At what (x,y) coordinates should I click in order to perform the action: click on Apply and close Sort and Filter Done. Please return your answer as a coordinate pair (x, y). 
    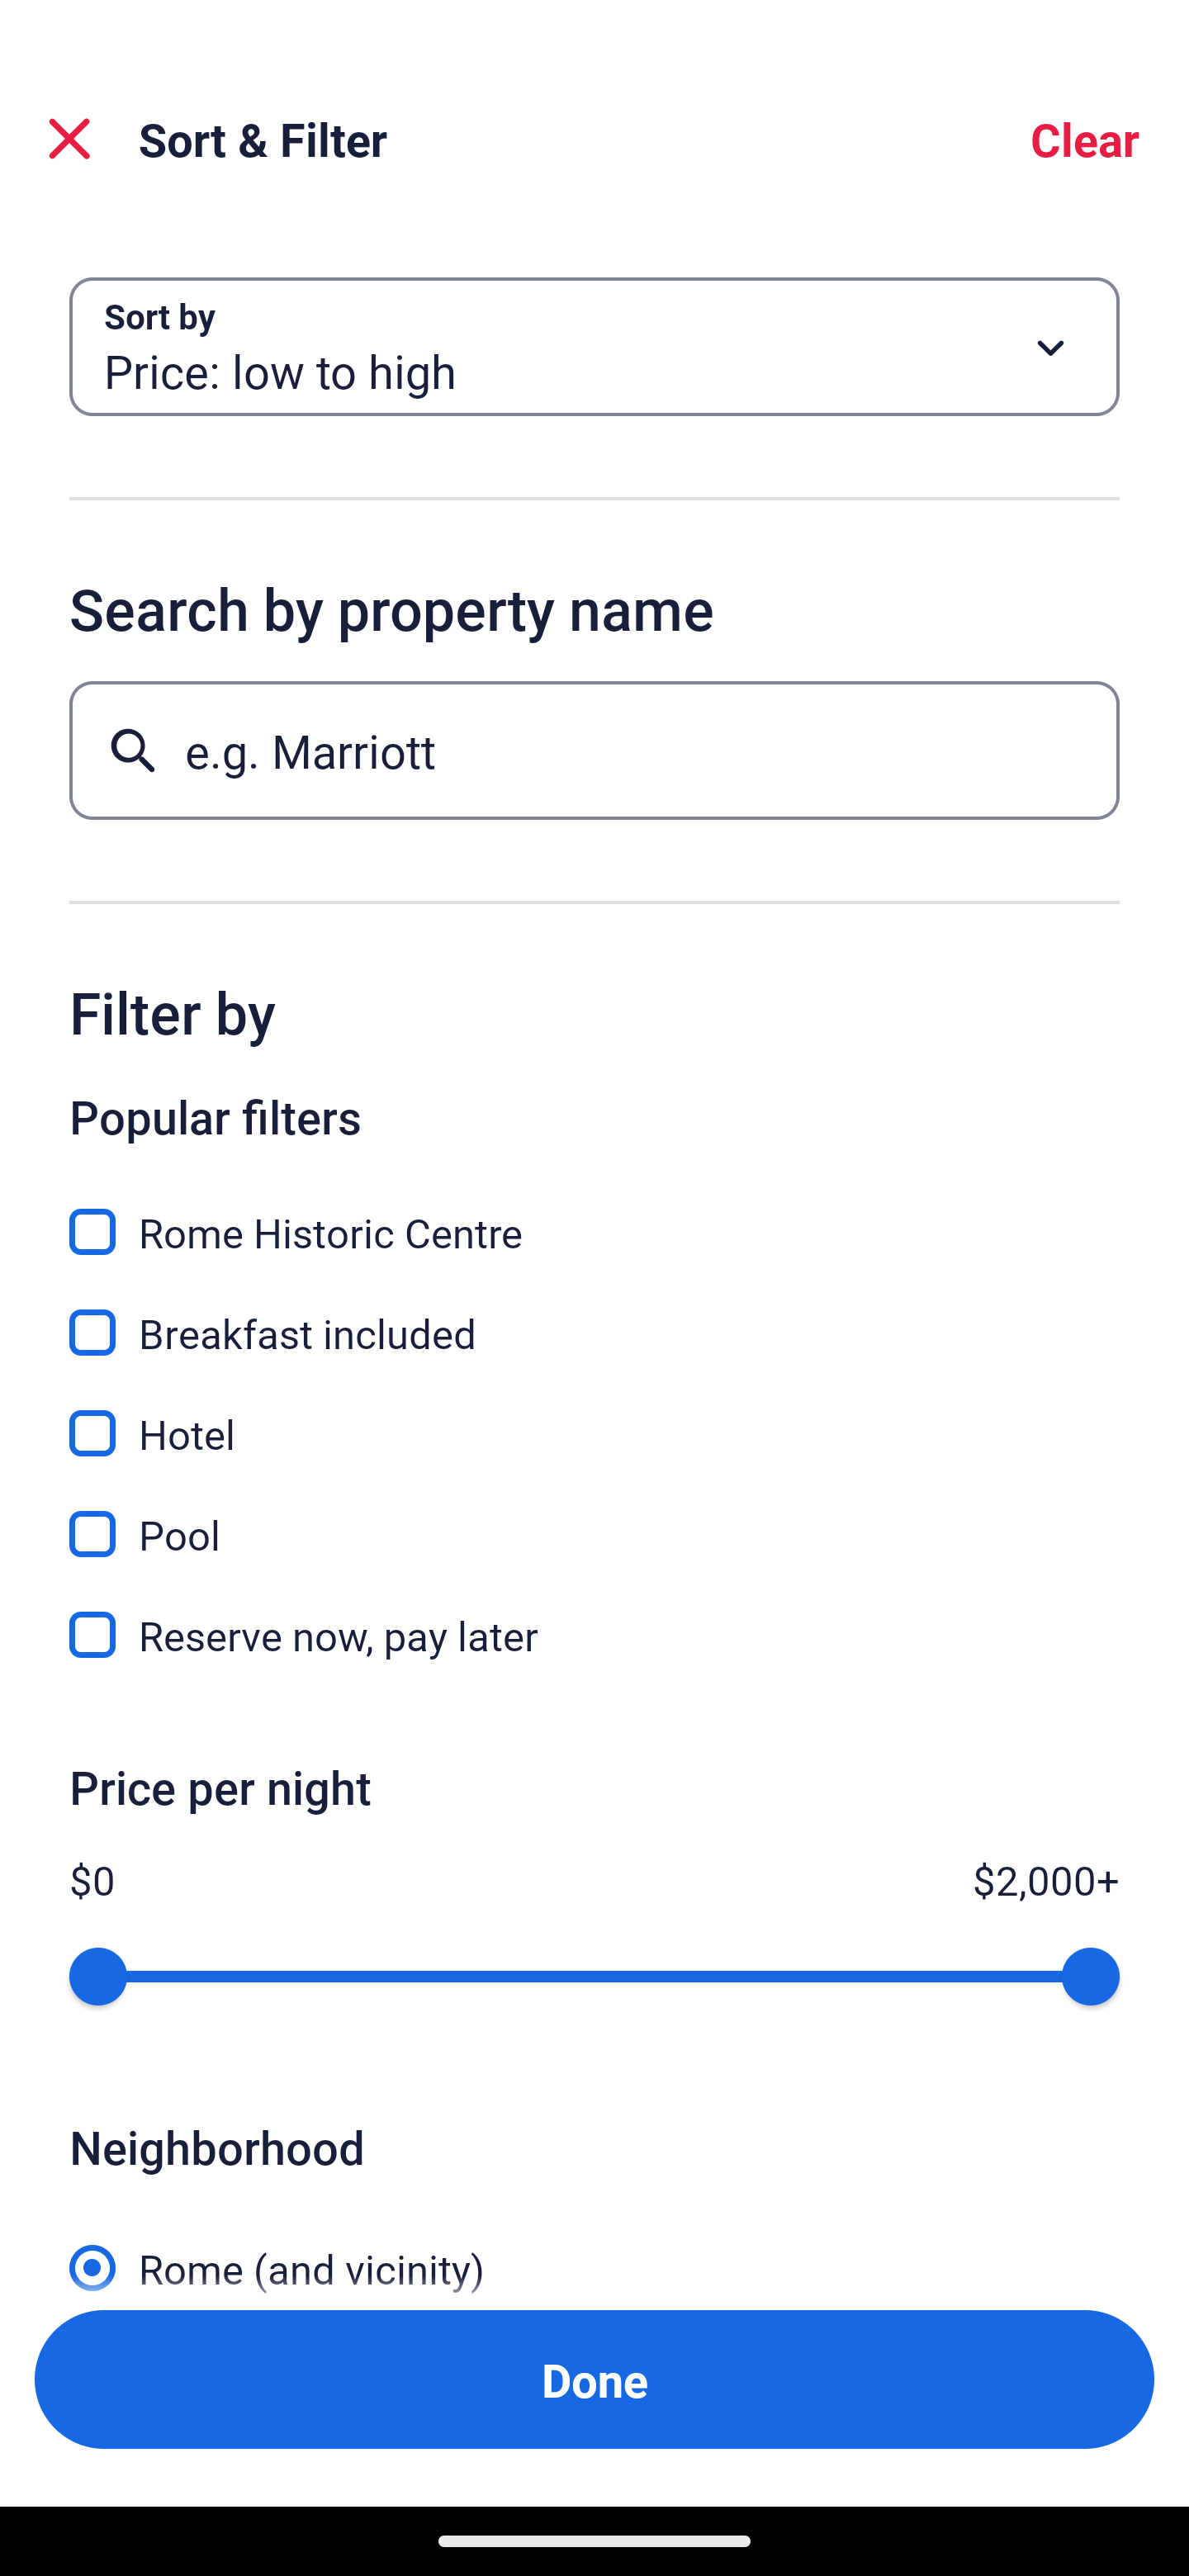
    Looking at the image, I should click on (594, 2379).